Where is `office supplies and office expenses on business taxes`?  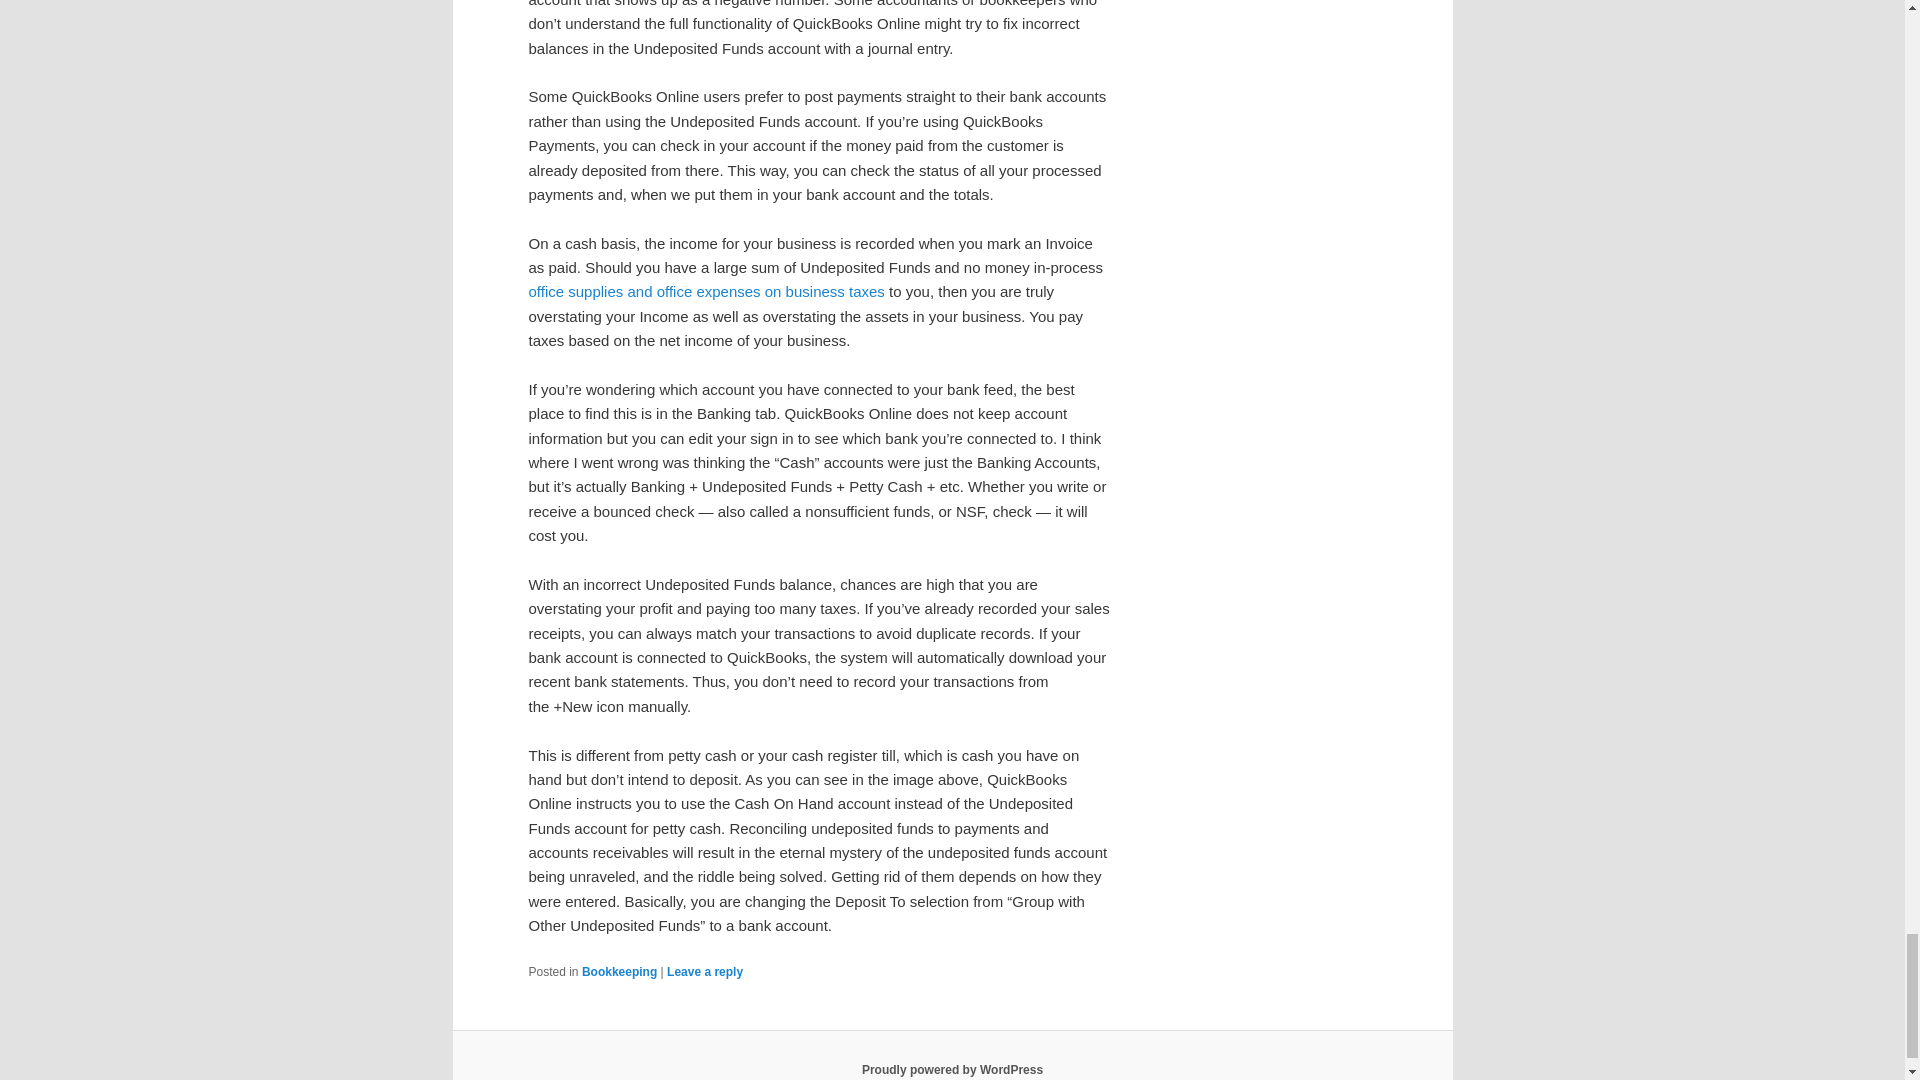
office supplies and office expenses on business taxes is located at coordinates (706, 291).